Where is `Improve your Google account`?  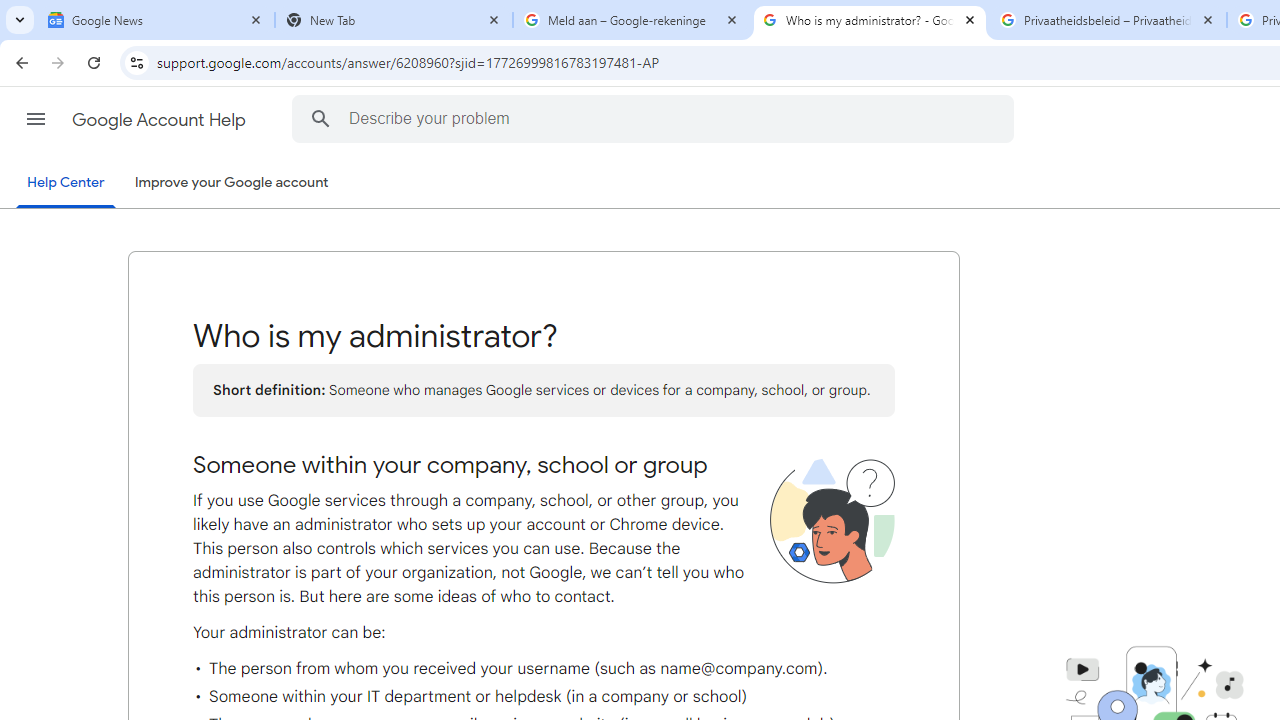
Improve your Google account is located at coordinates (231, 183).